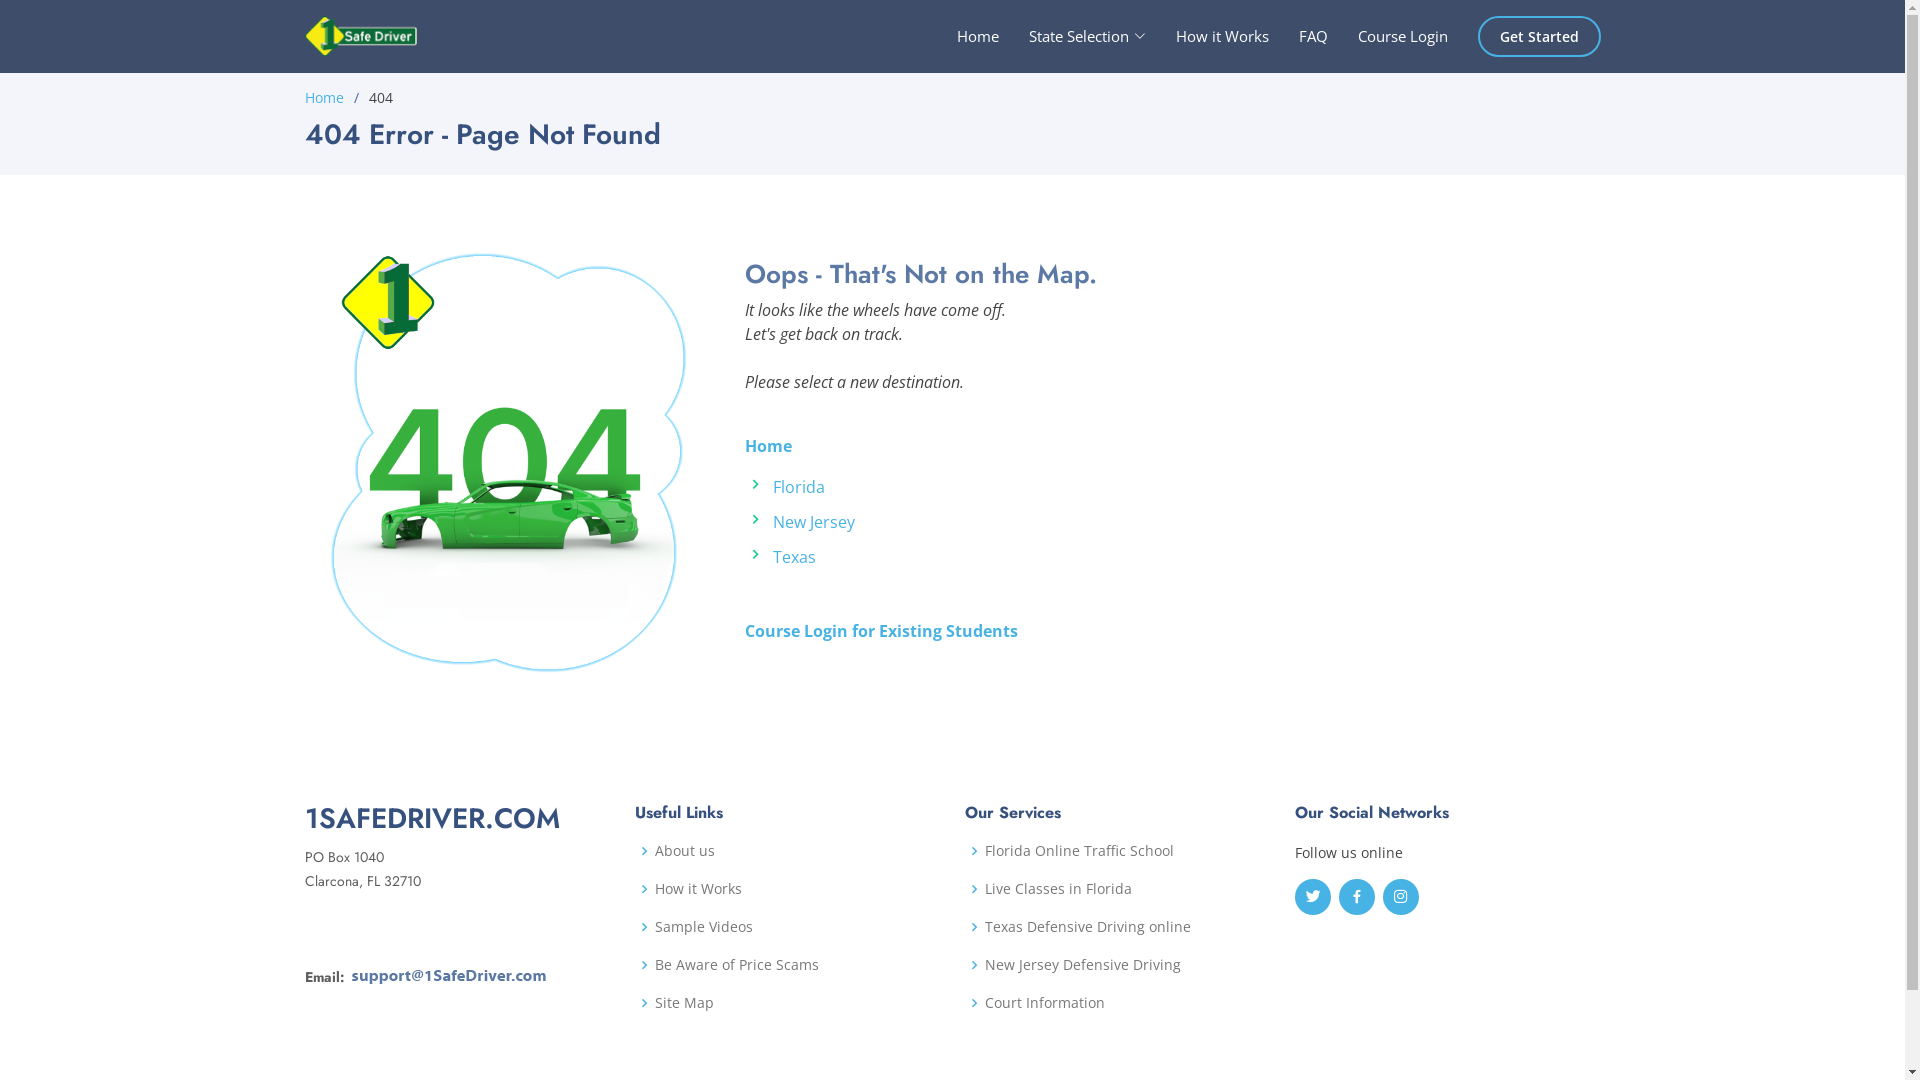 The image size is (1920, 1080). I want to click on Site Map, so click(684, 1003).